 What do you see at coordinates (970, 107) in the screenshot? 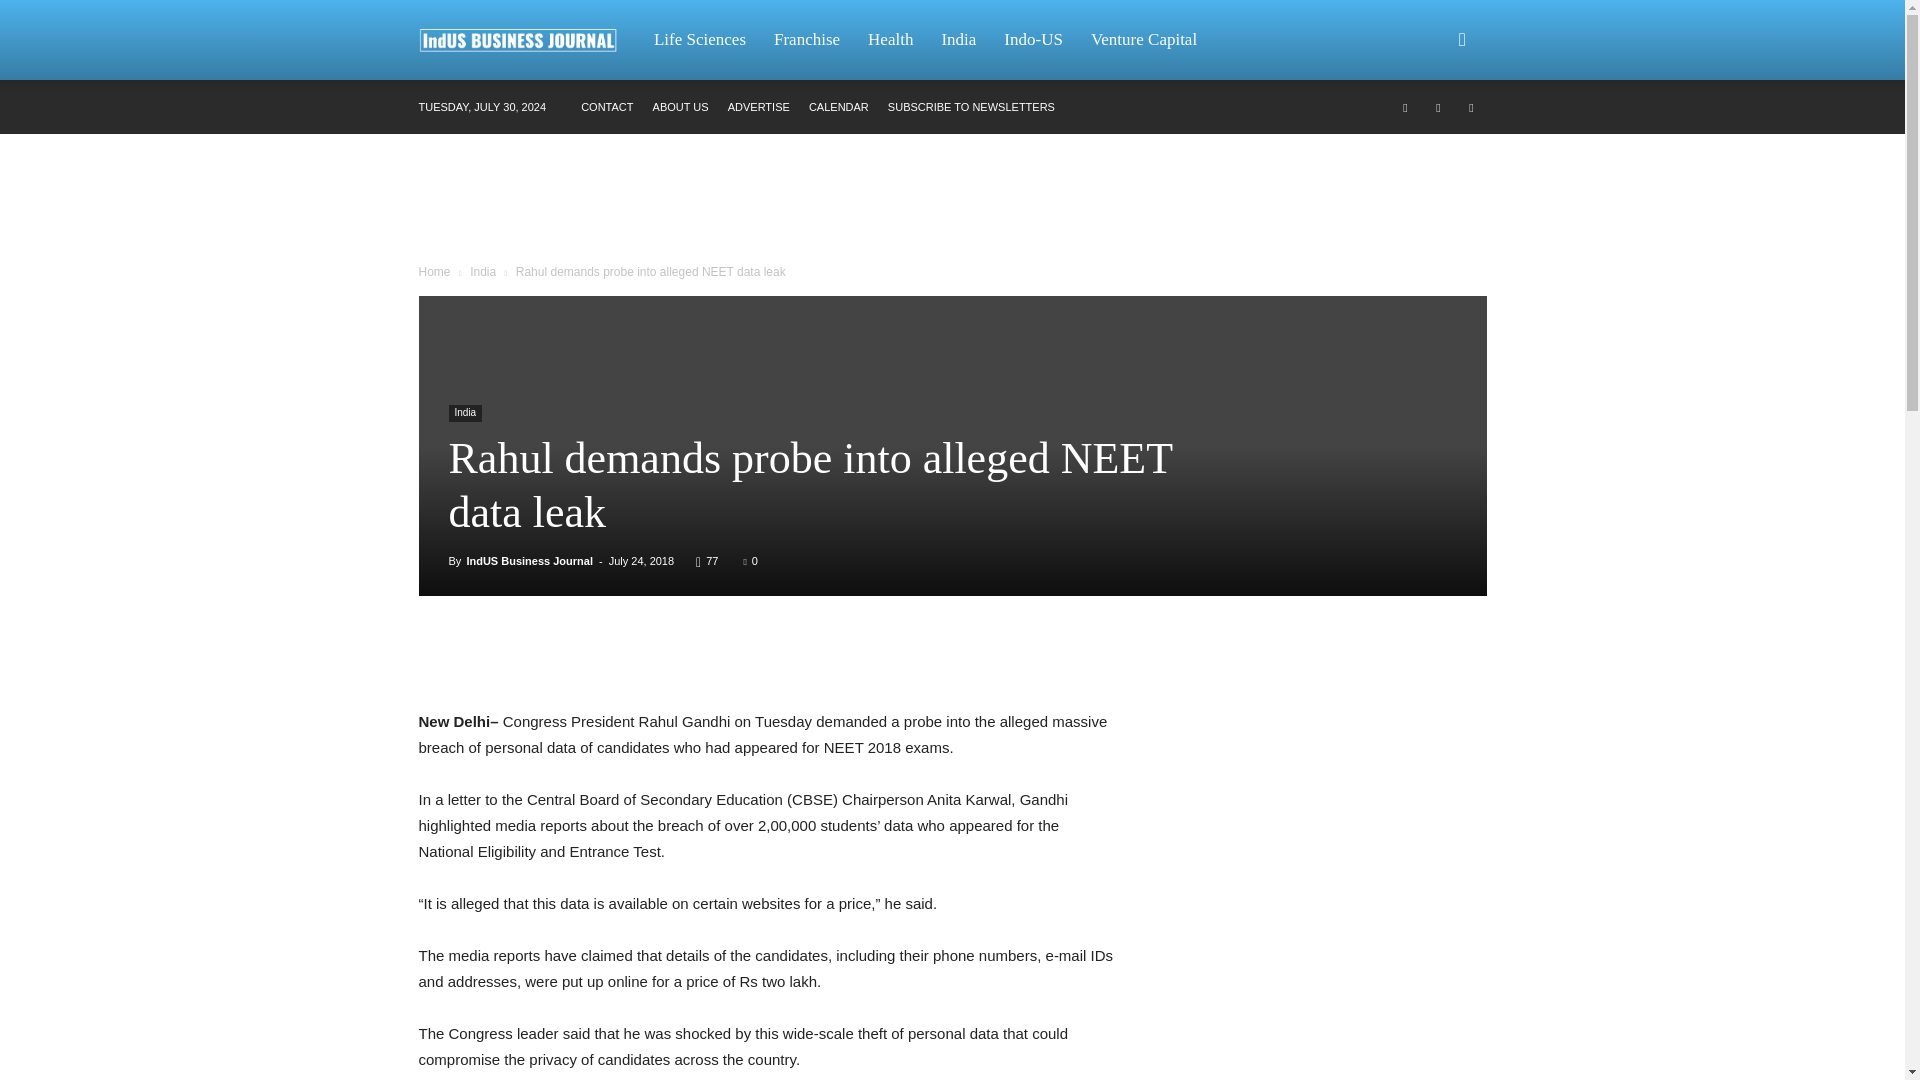
I see `SUBSCRIBE TO NEWSLETTERS` at bounding box center [970, 107].